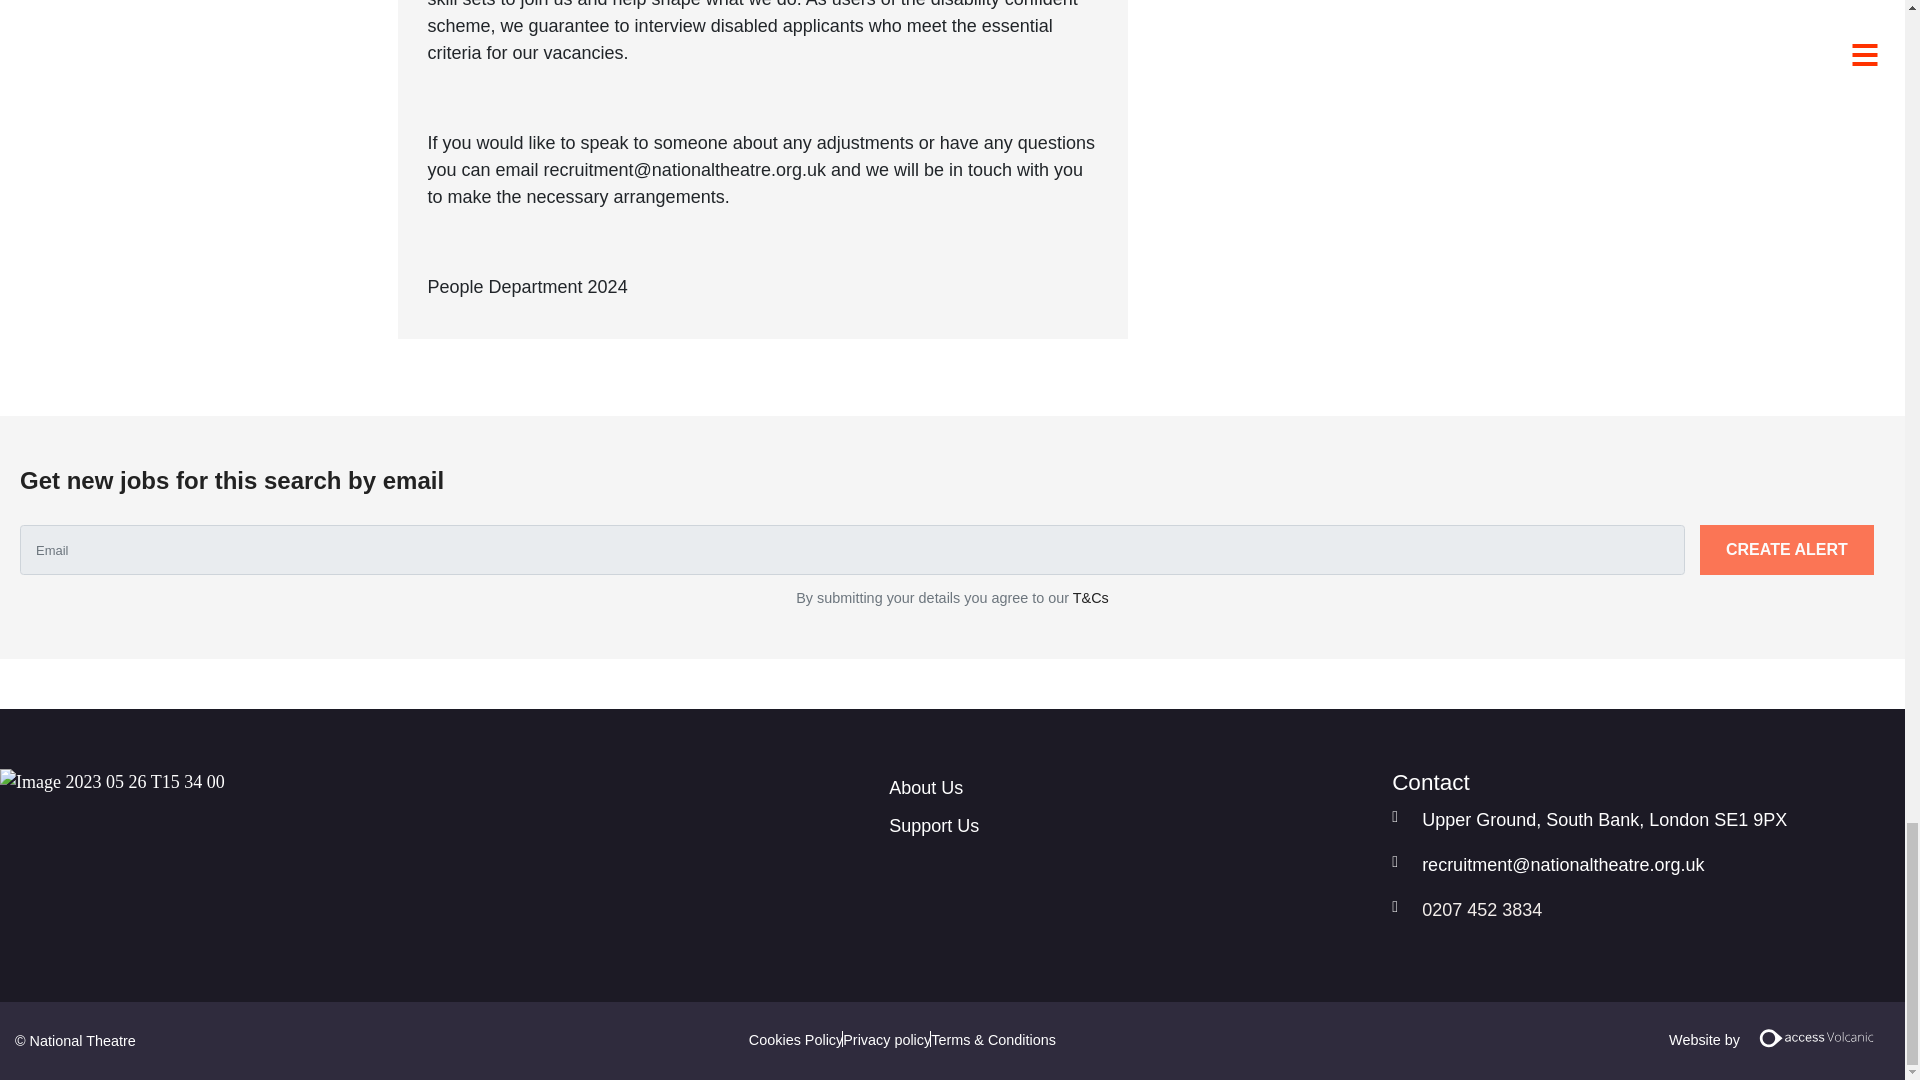 The image size is (1920, 1080). Describe the element at coordinates (886, 1040) in the screenshot. I see `Privacy policy` at that location.